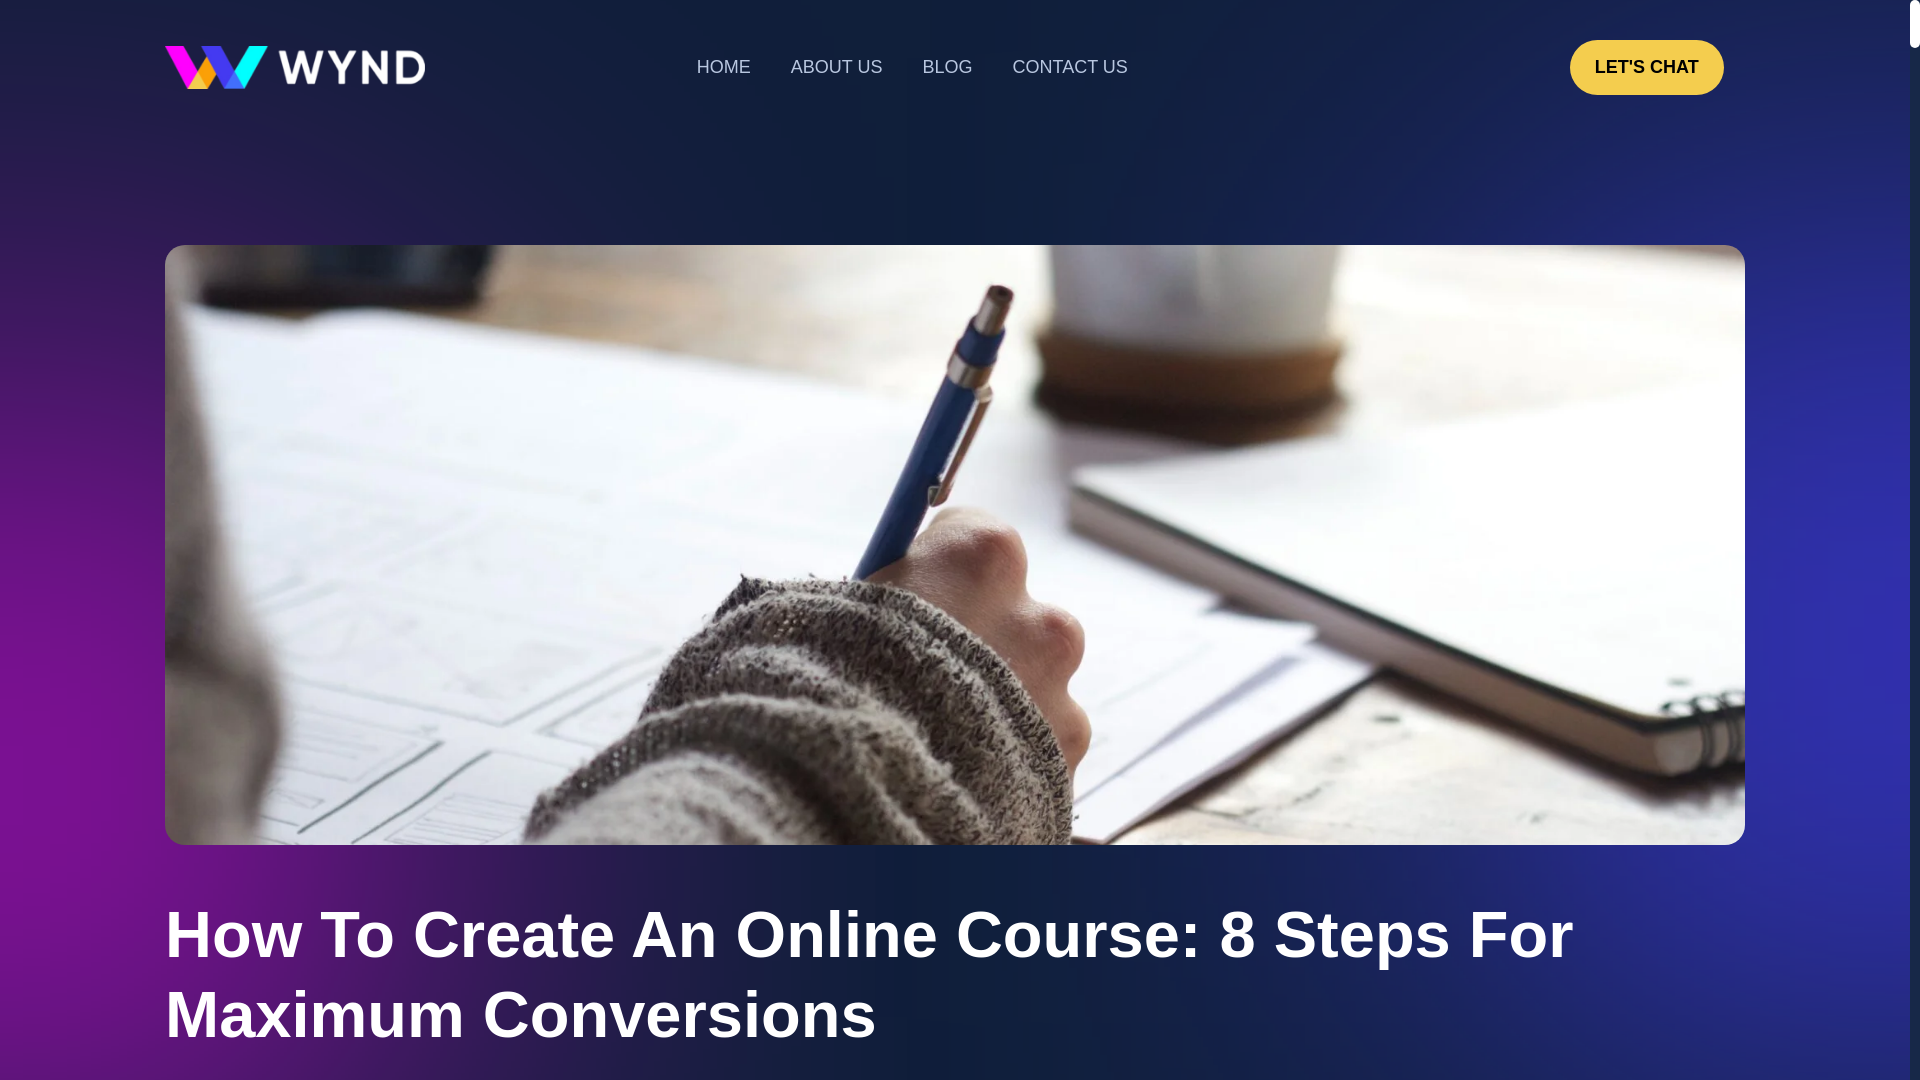 This screenshot has width=1920, height=1080. I want to click on BLOG, so click(947, 67).